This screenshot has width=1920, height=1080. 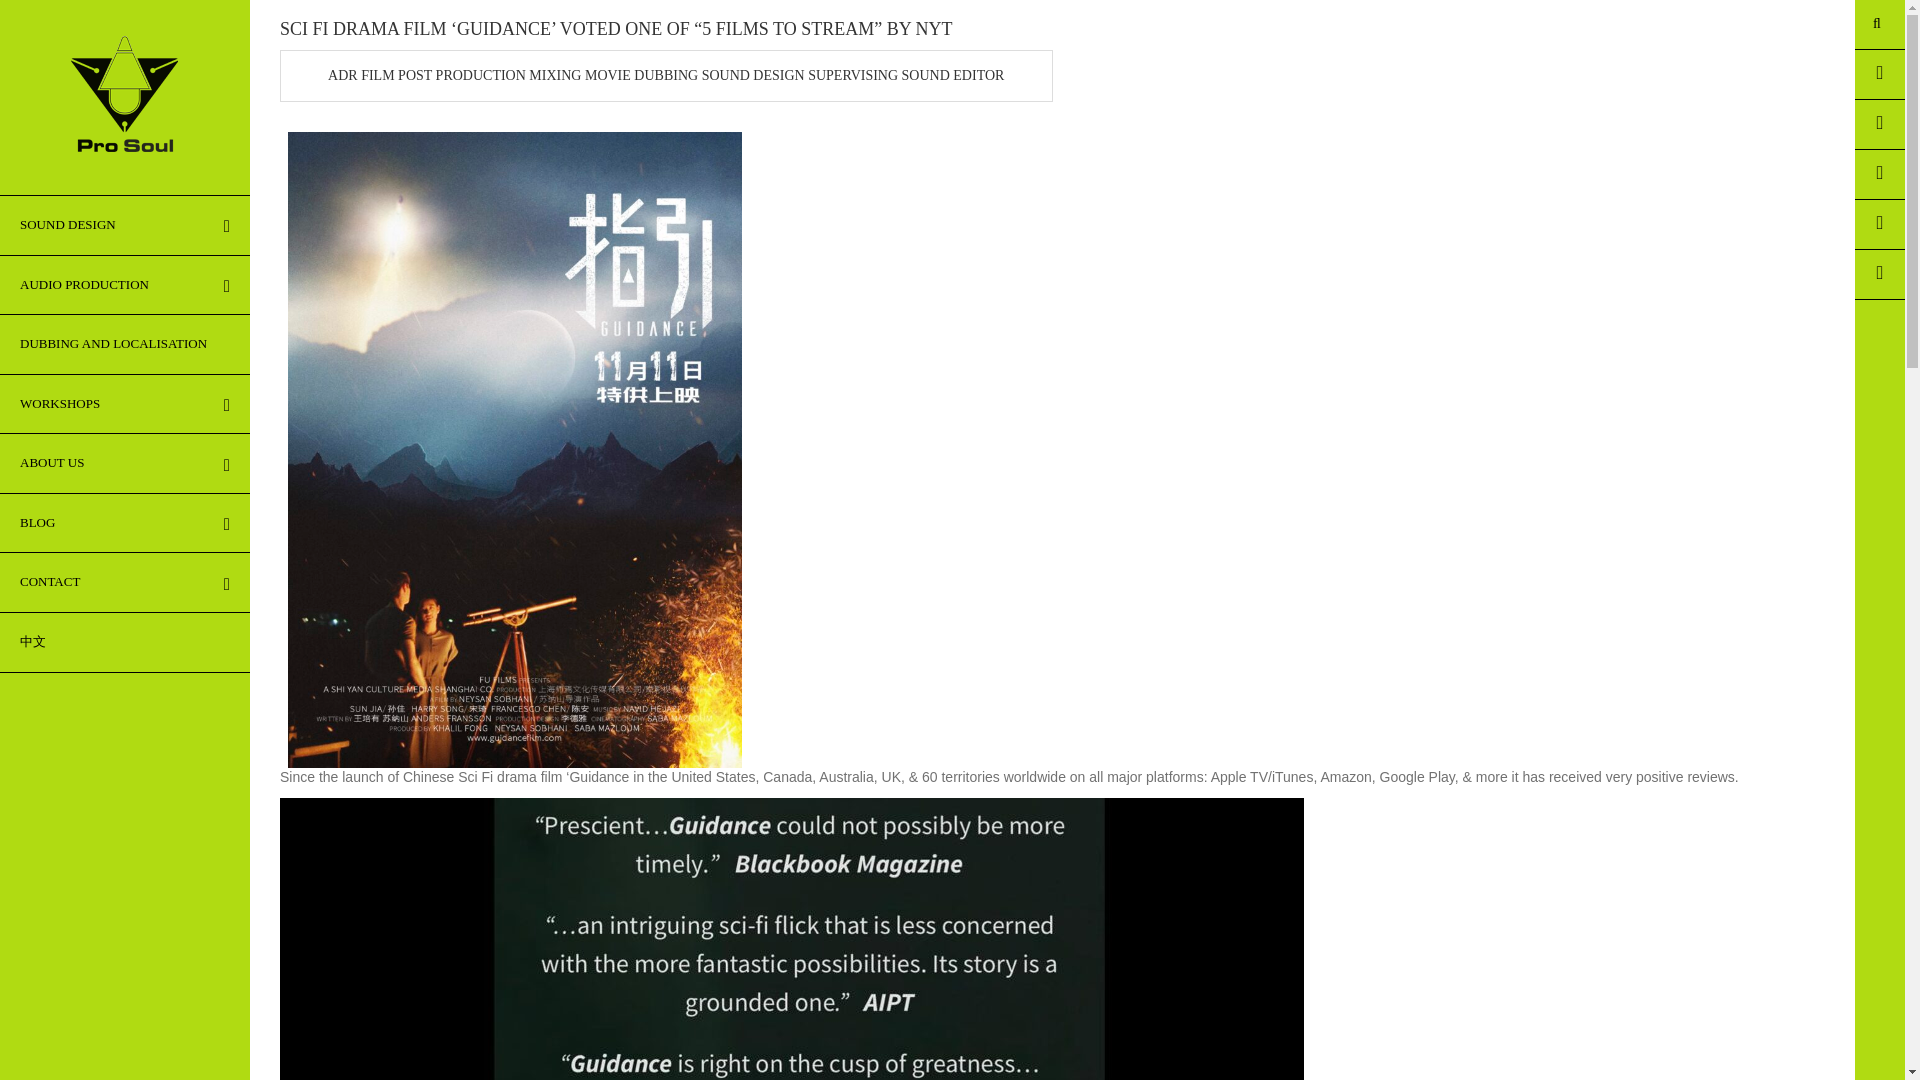 I want to click on CONTACT, so click(x=124, y=582).